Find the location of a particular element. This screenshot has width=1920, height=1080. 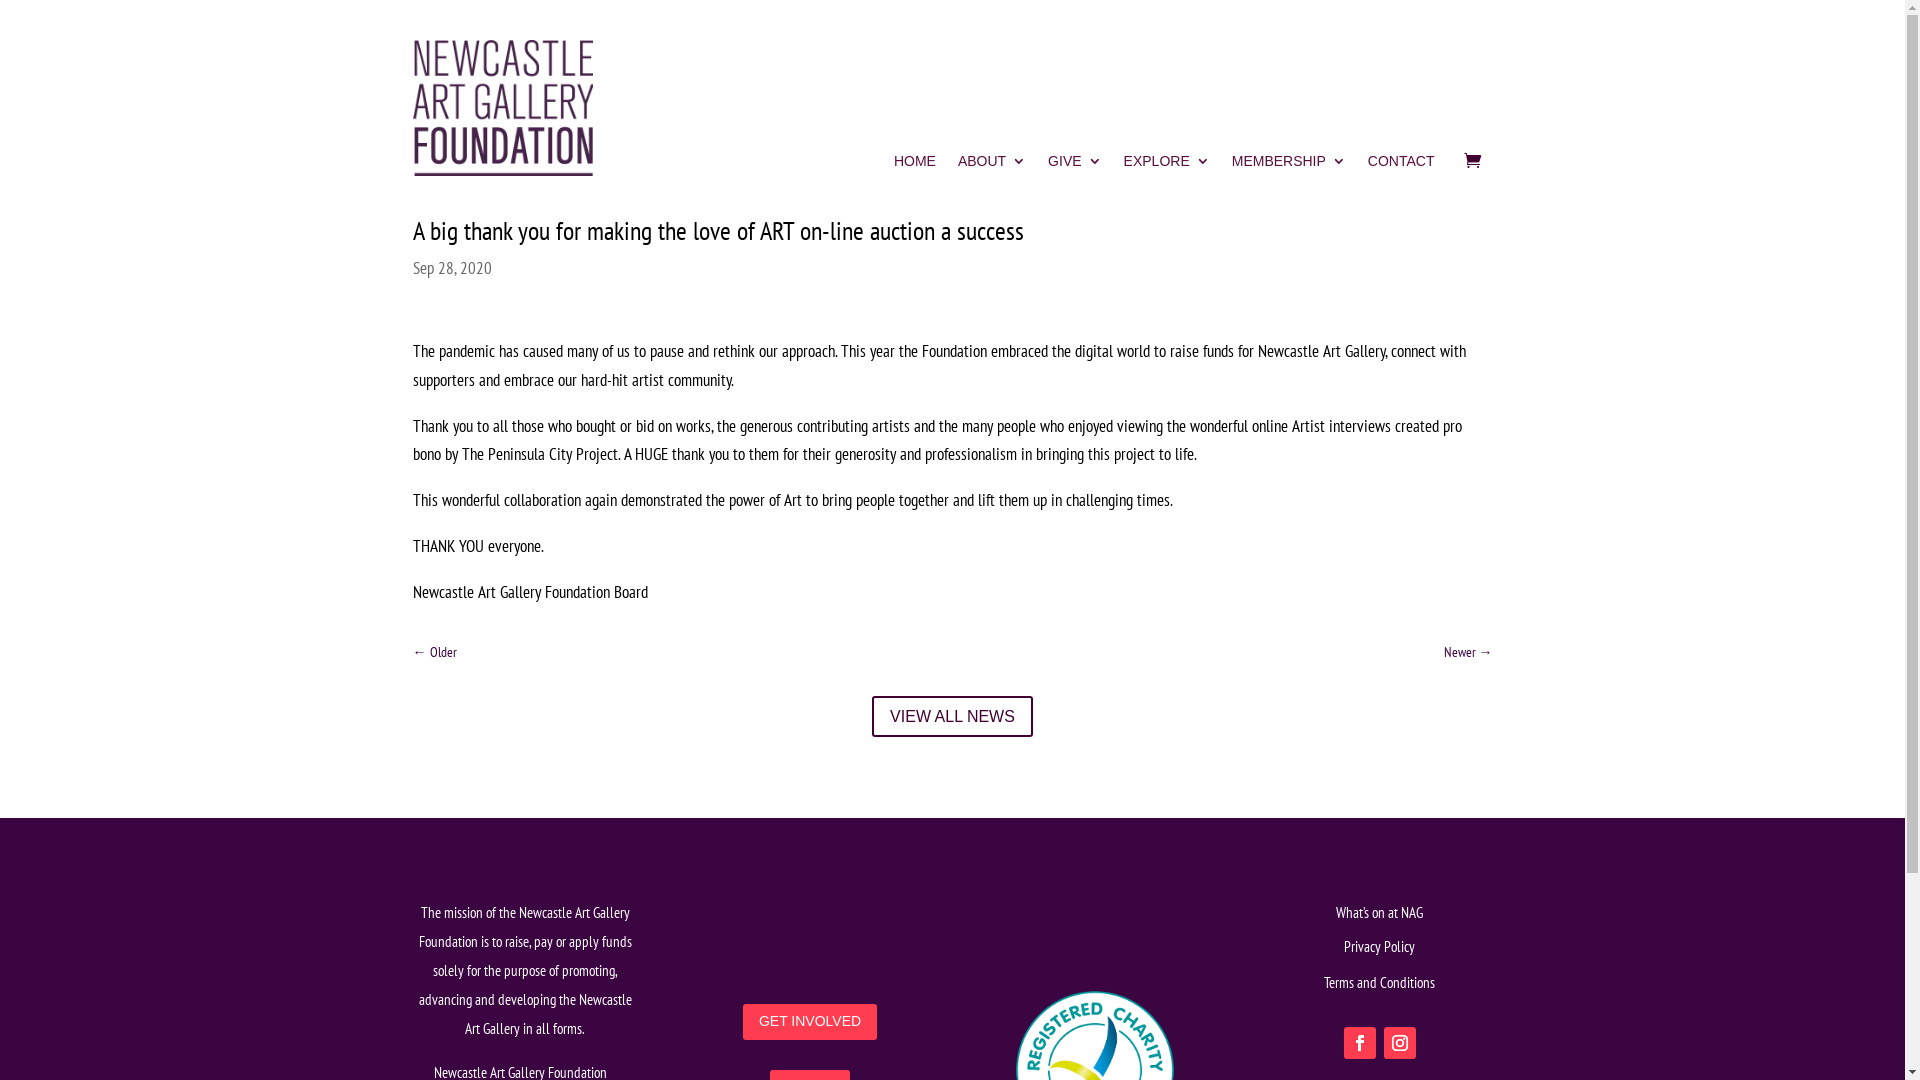

EXPLORE is located at coordinates (1167, 165).